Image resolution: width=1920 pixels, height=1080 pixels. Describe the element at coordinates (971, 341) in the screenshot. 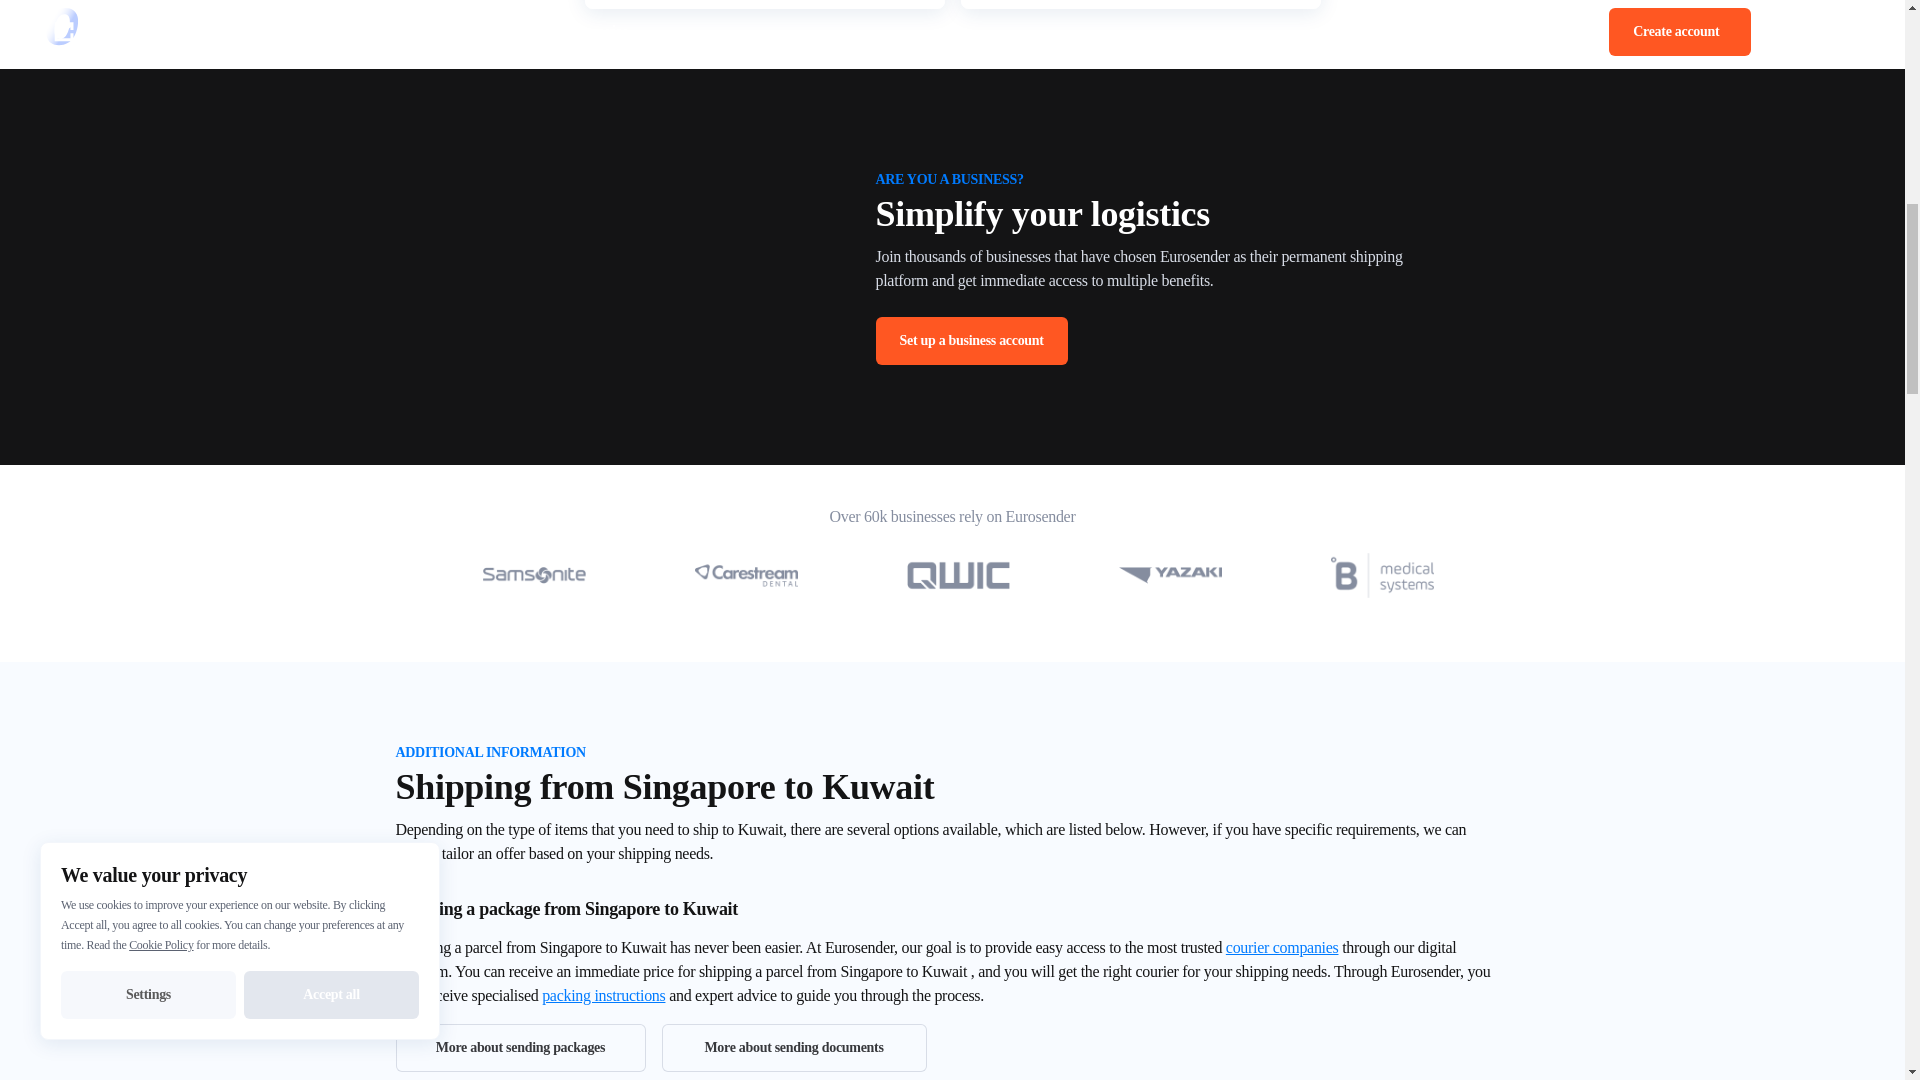

I see `Set up a business account` at that location.